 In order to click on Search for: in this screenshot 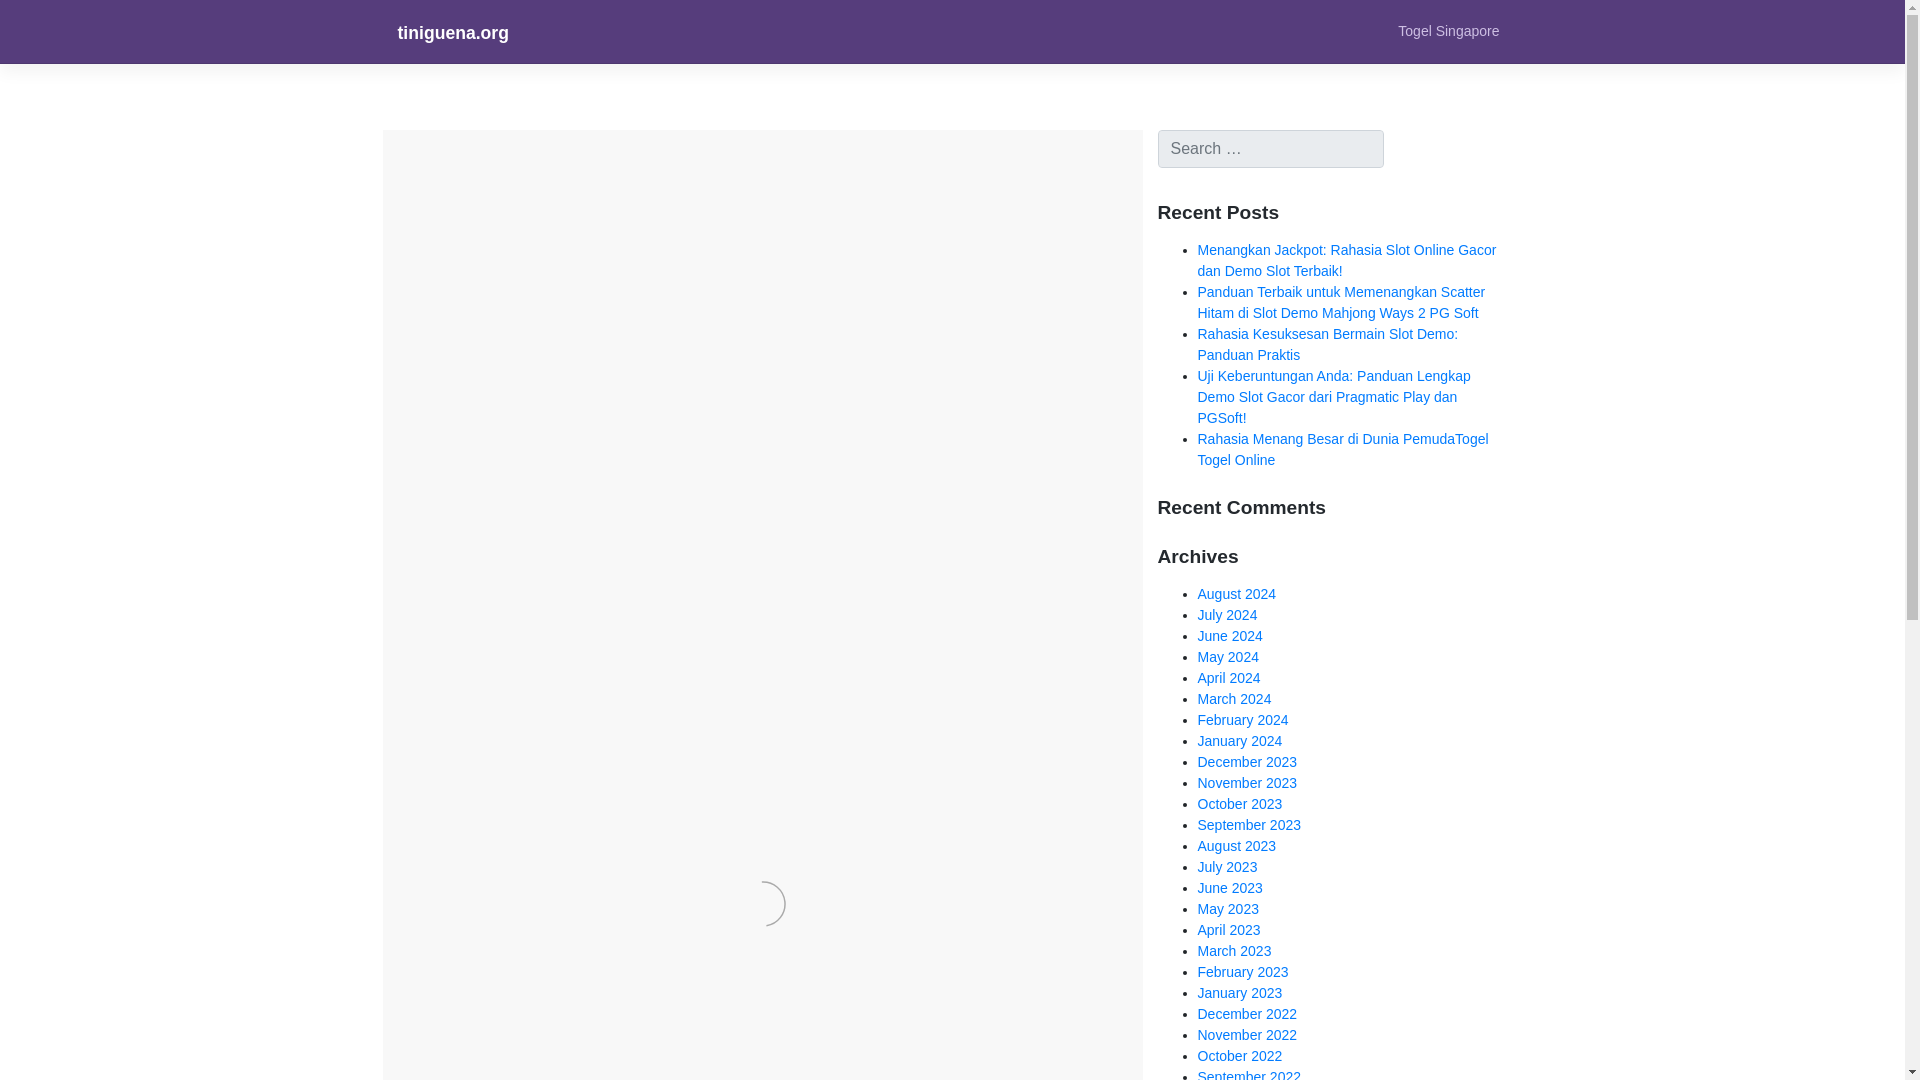, I will do `click(1270, 148)`.